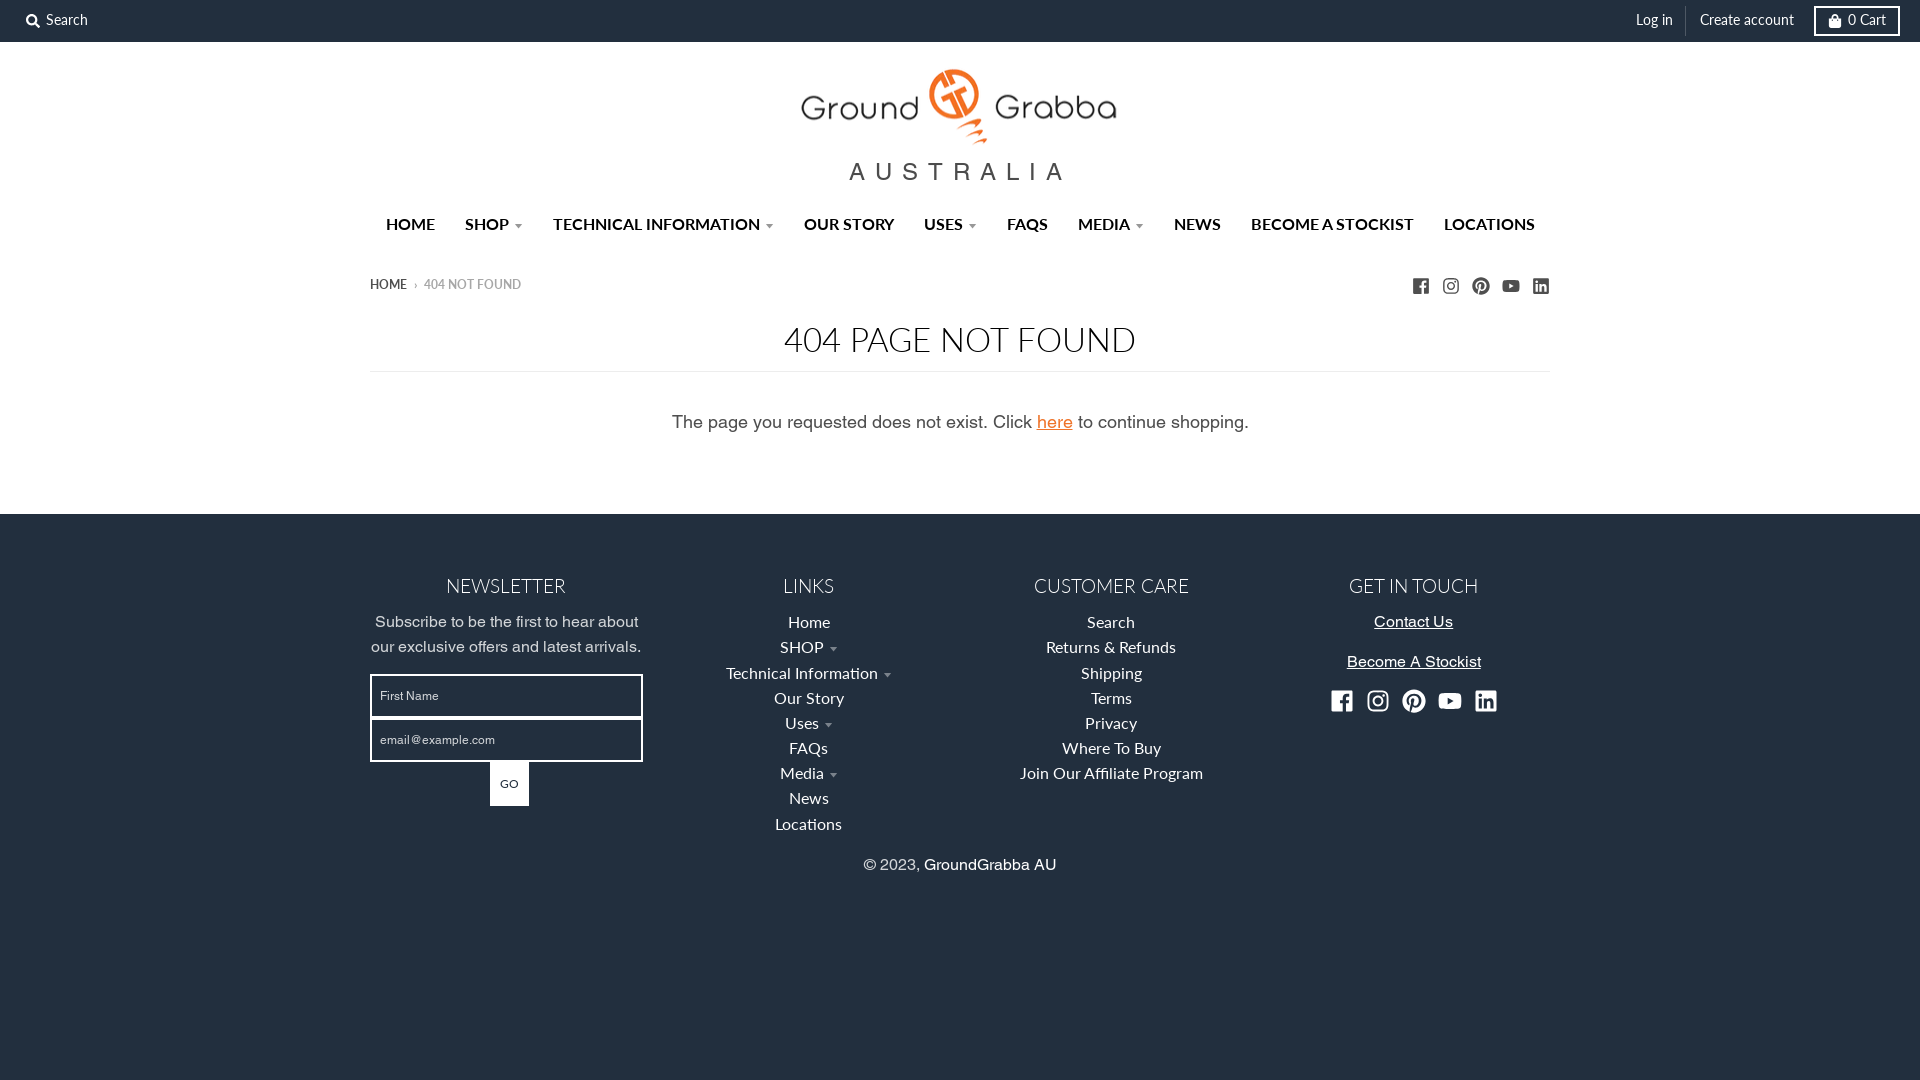  I want to click on Contact Us, so click(1414, 622).